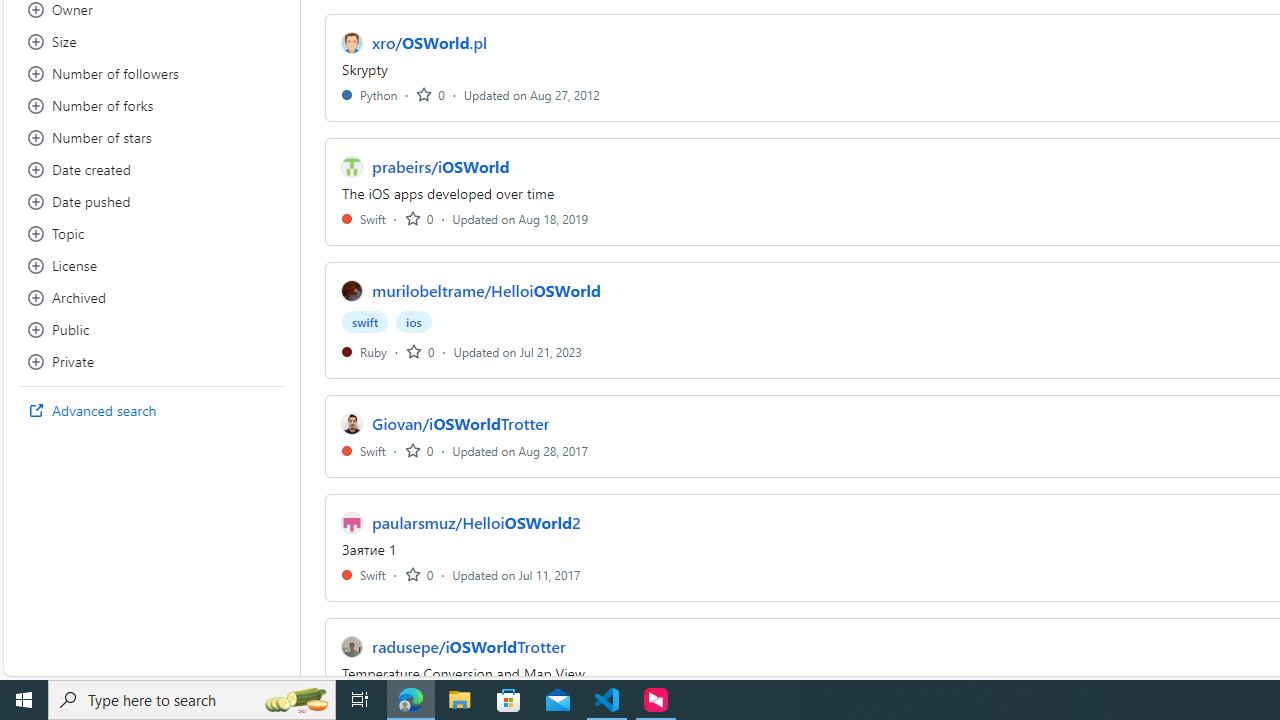  I want to click on Updated on Jul 21, 2023, so click(518, 351).